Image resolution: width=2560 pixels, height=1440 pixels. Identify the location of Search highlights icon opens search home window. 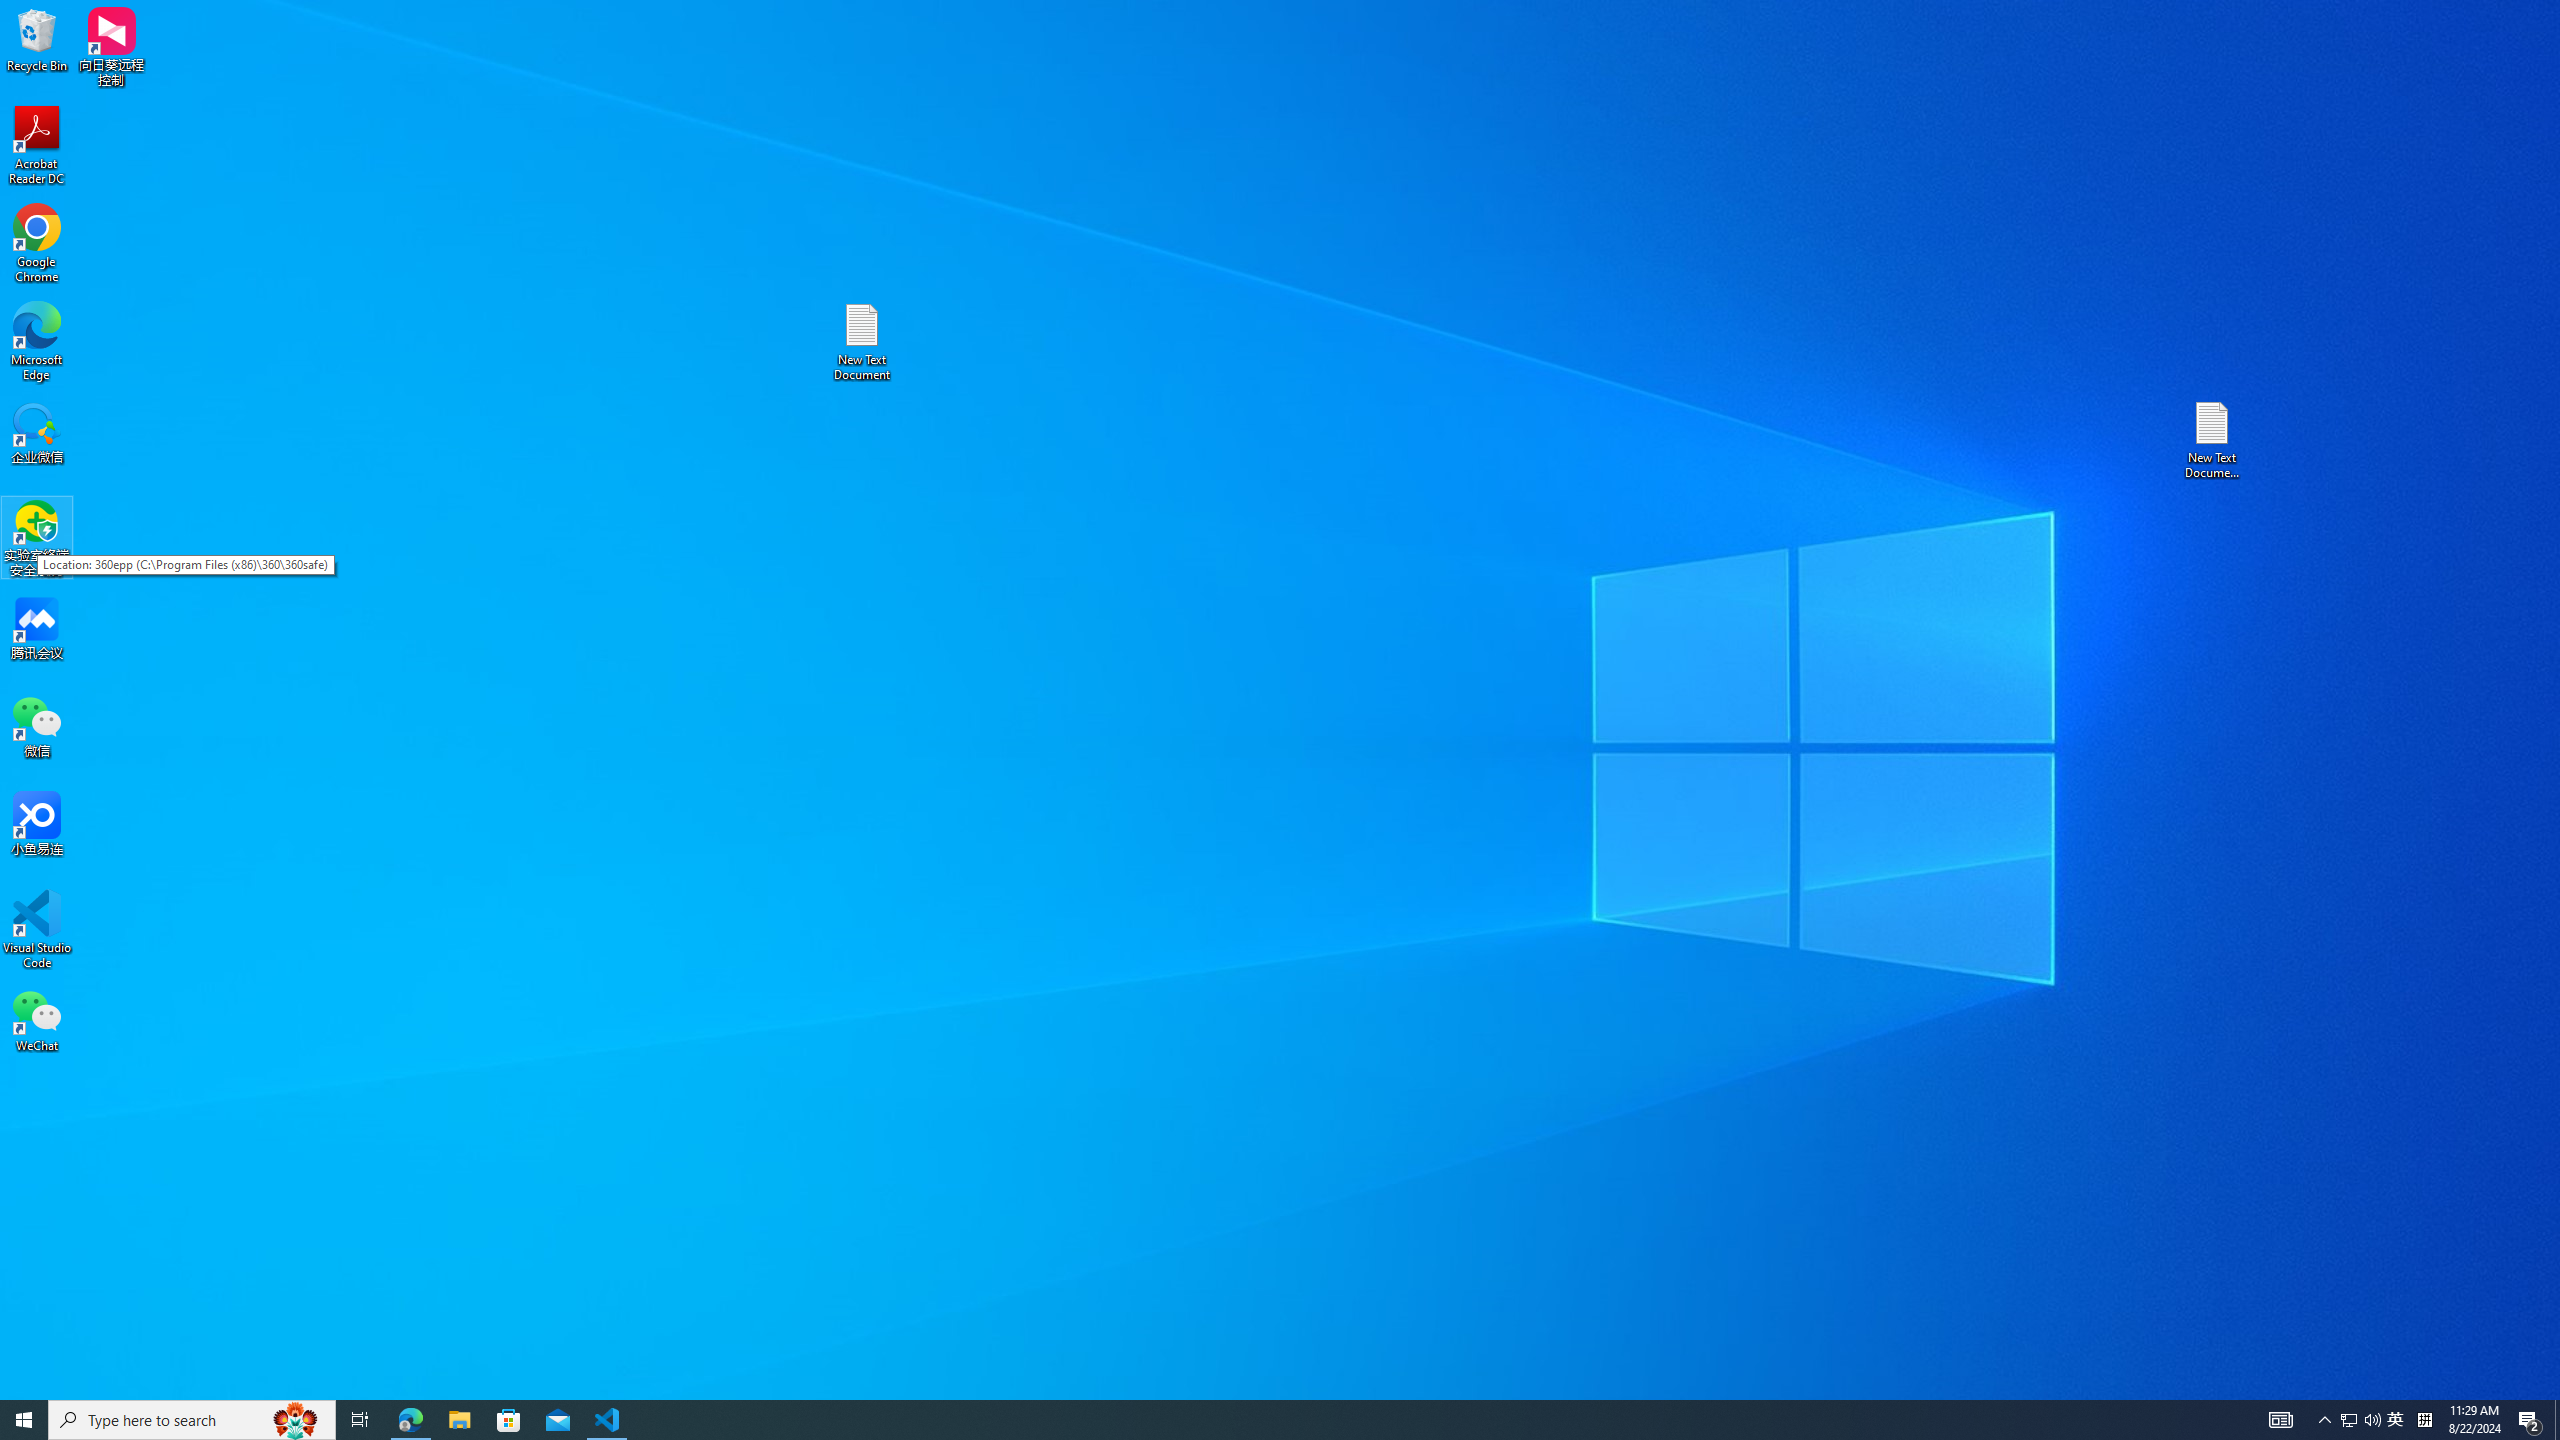
(861, 342).